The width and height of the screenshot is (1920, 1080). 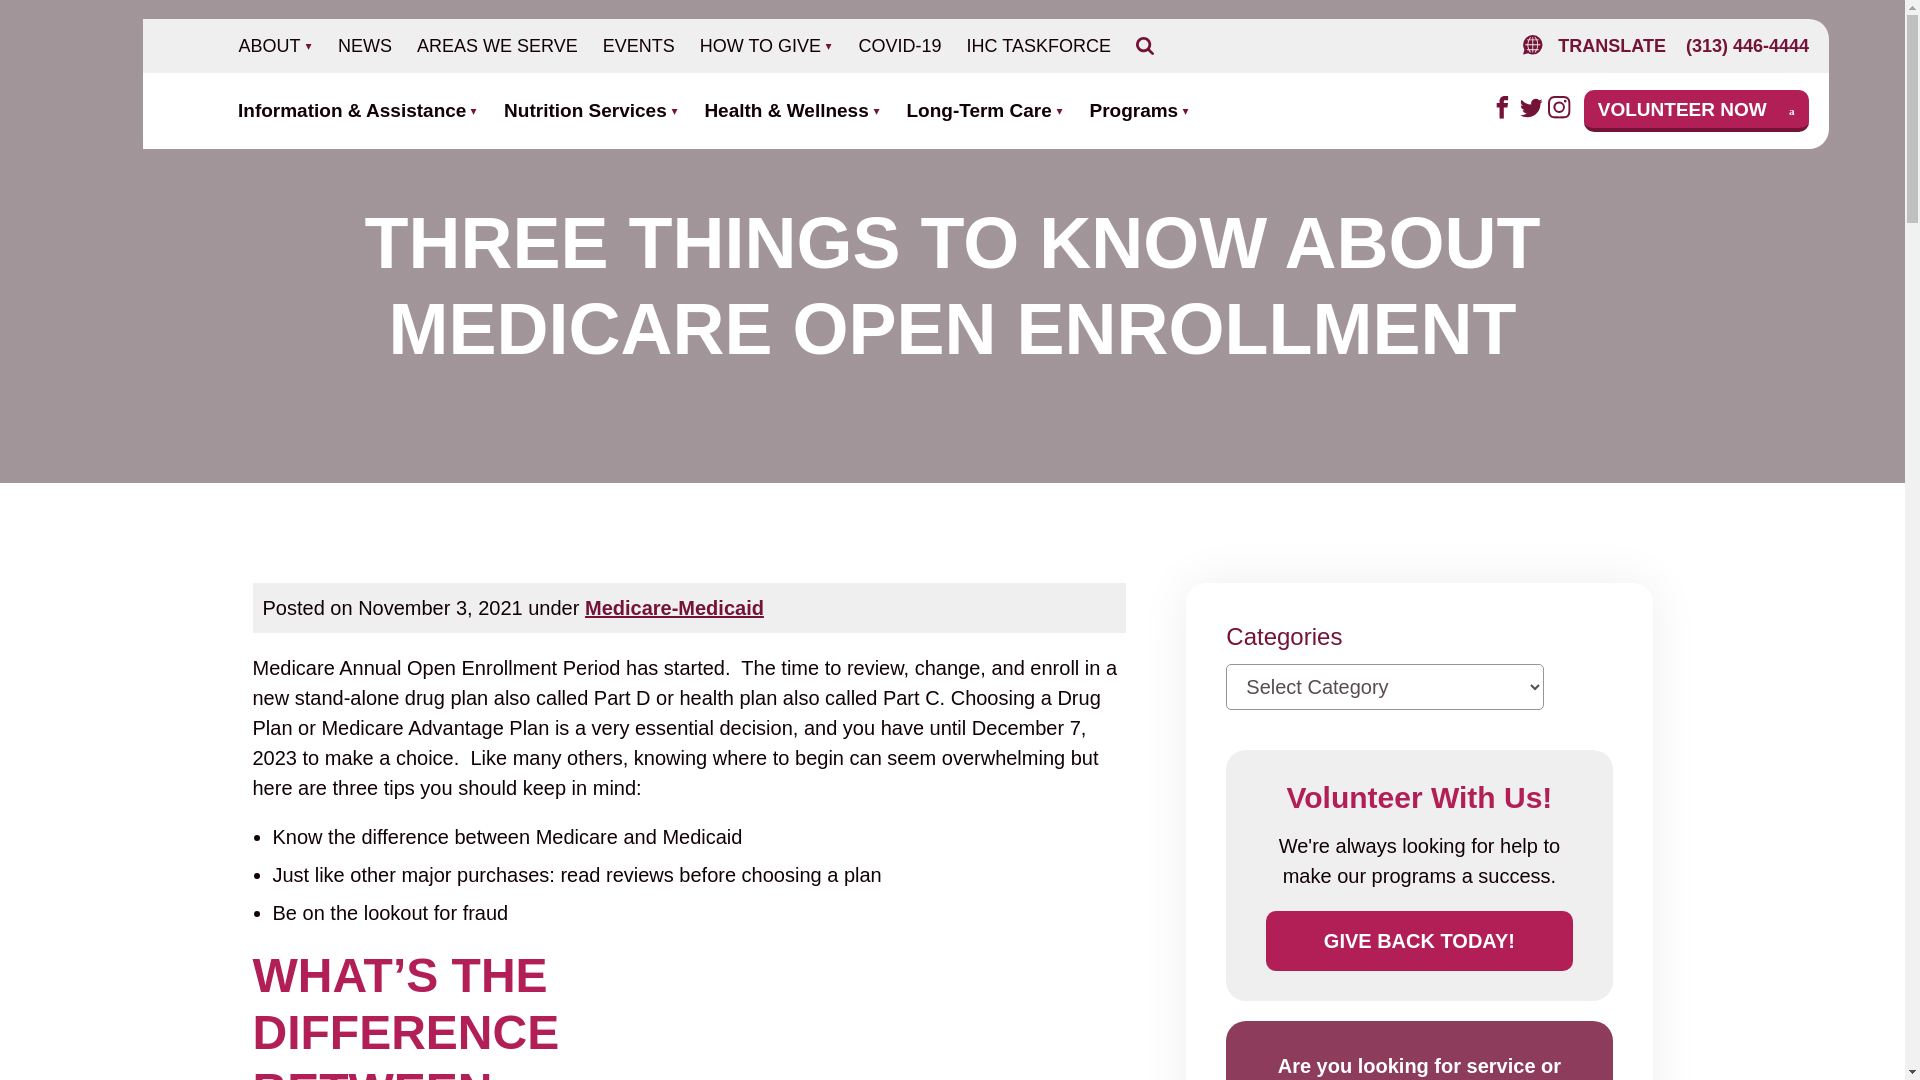 What do you see at coordinates (639, 46) in the screenshot?
I see `EVENTS` at bounding box center [639, 46].